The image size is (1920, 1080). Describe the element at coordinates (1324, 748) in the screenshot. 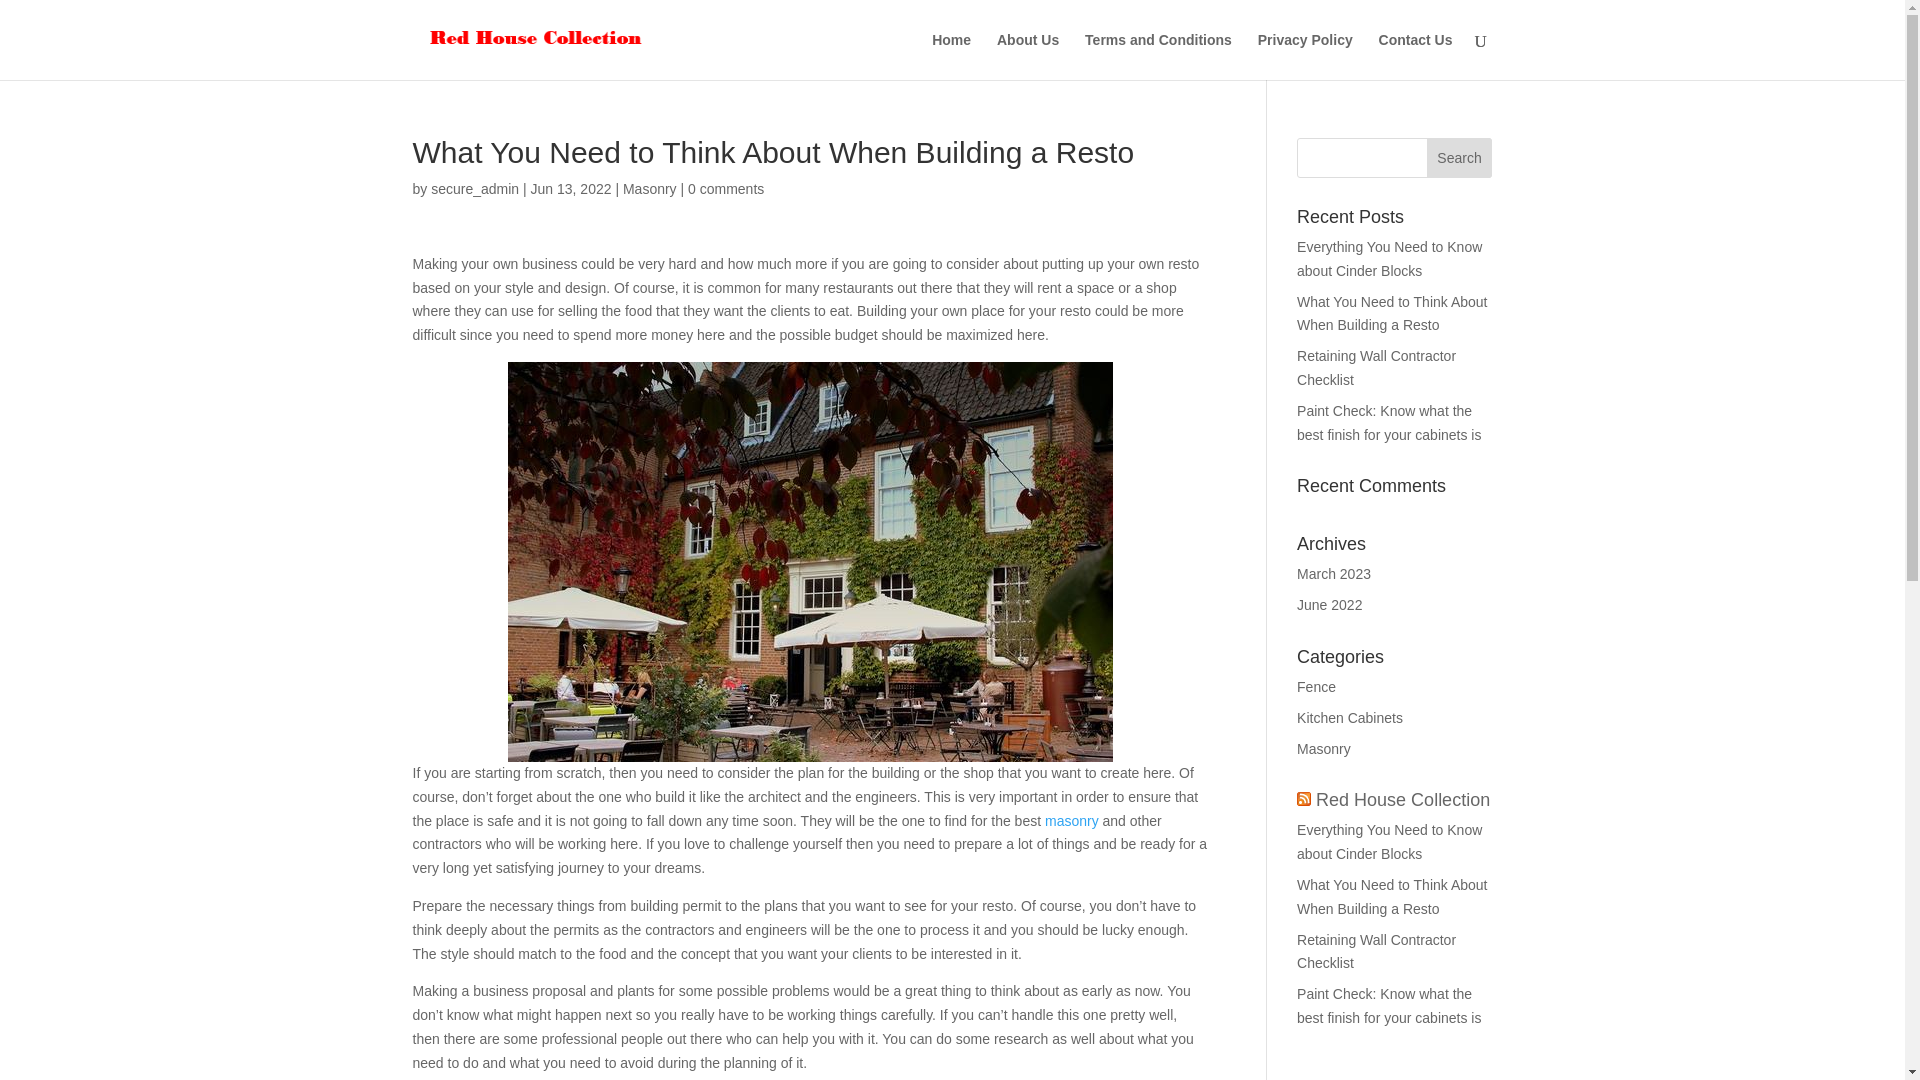

I see `Masonry` at that location.